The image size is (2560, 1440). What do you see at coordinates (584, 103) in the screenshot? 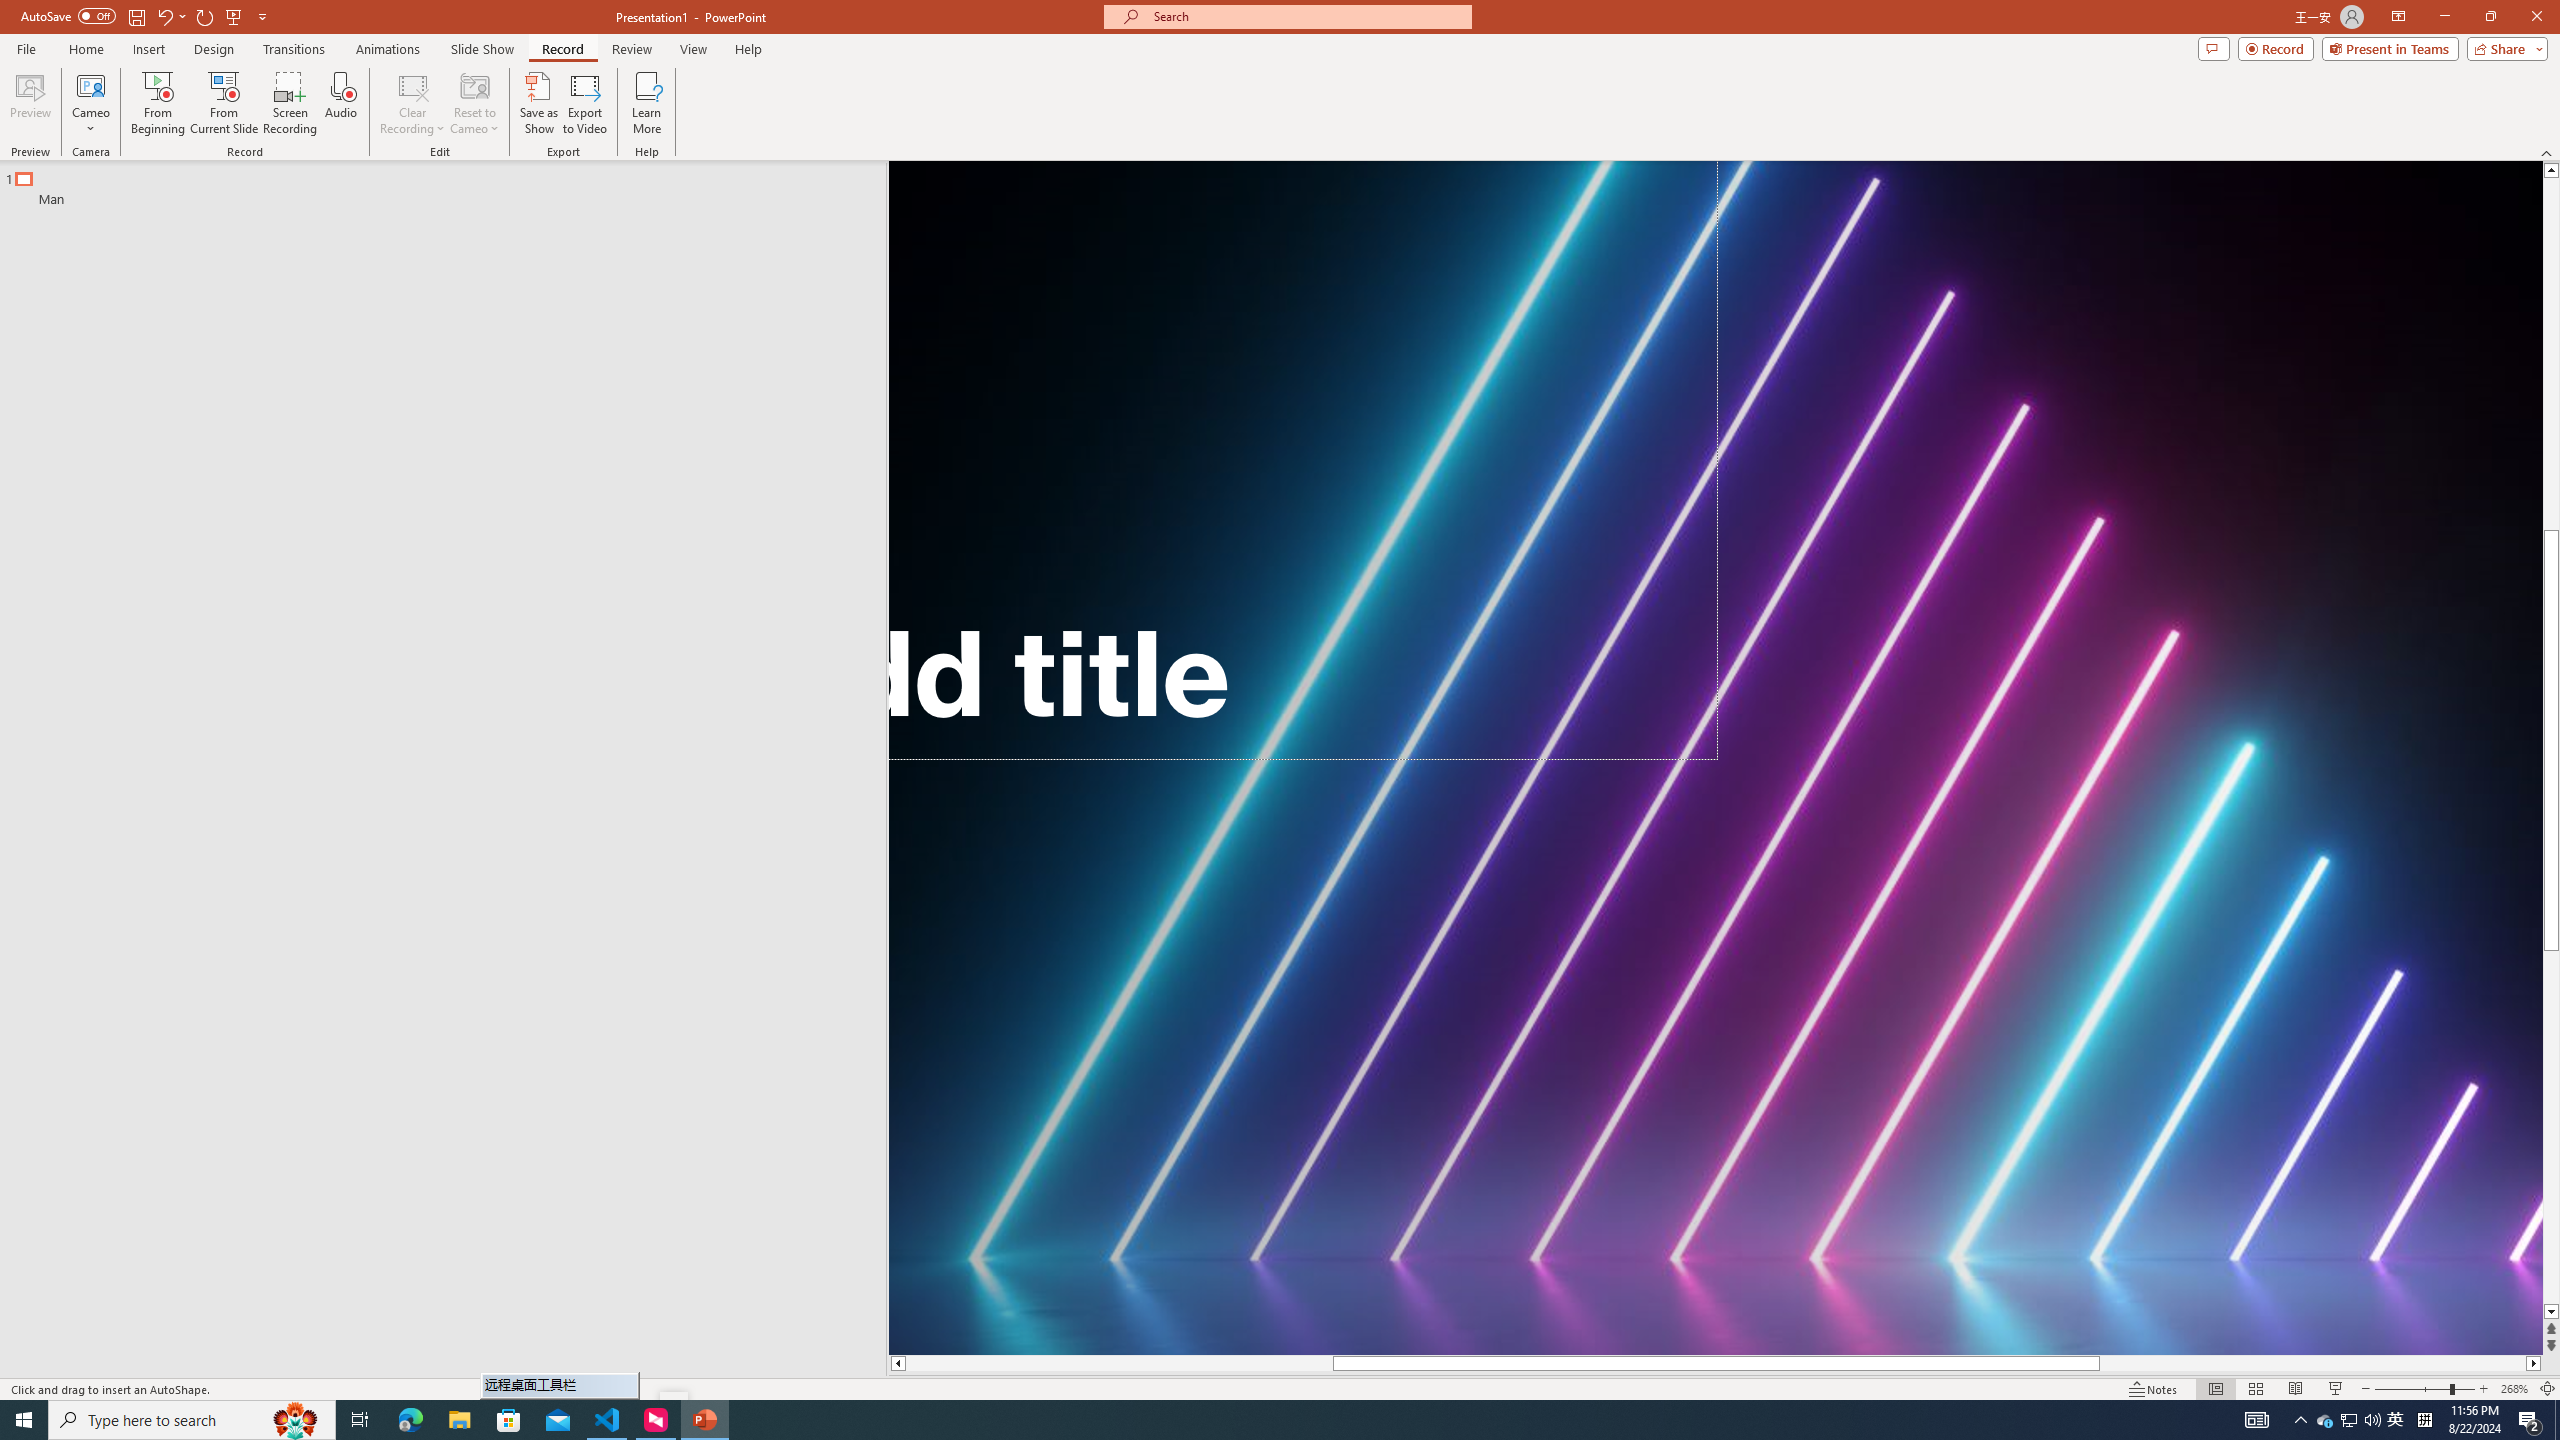
I see `Export to Video` at bounding box center [584, 103].